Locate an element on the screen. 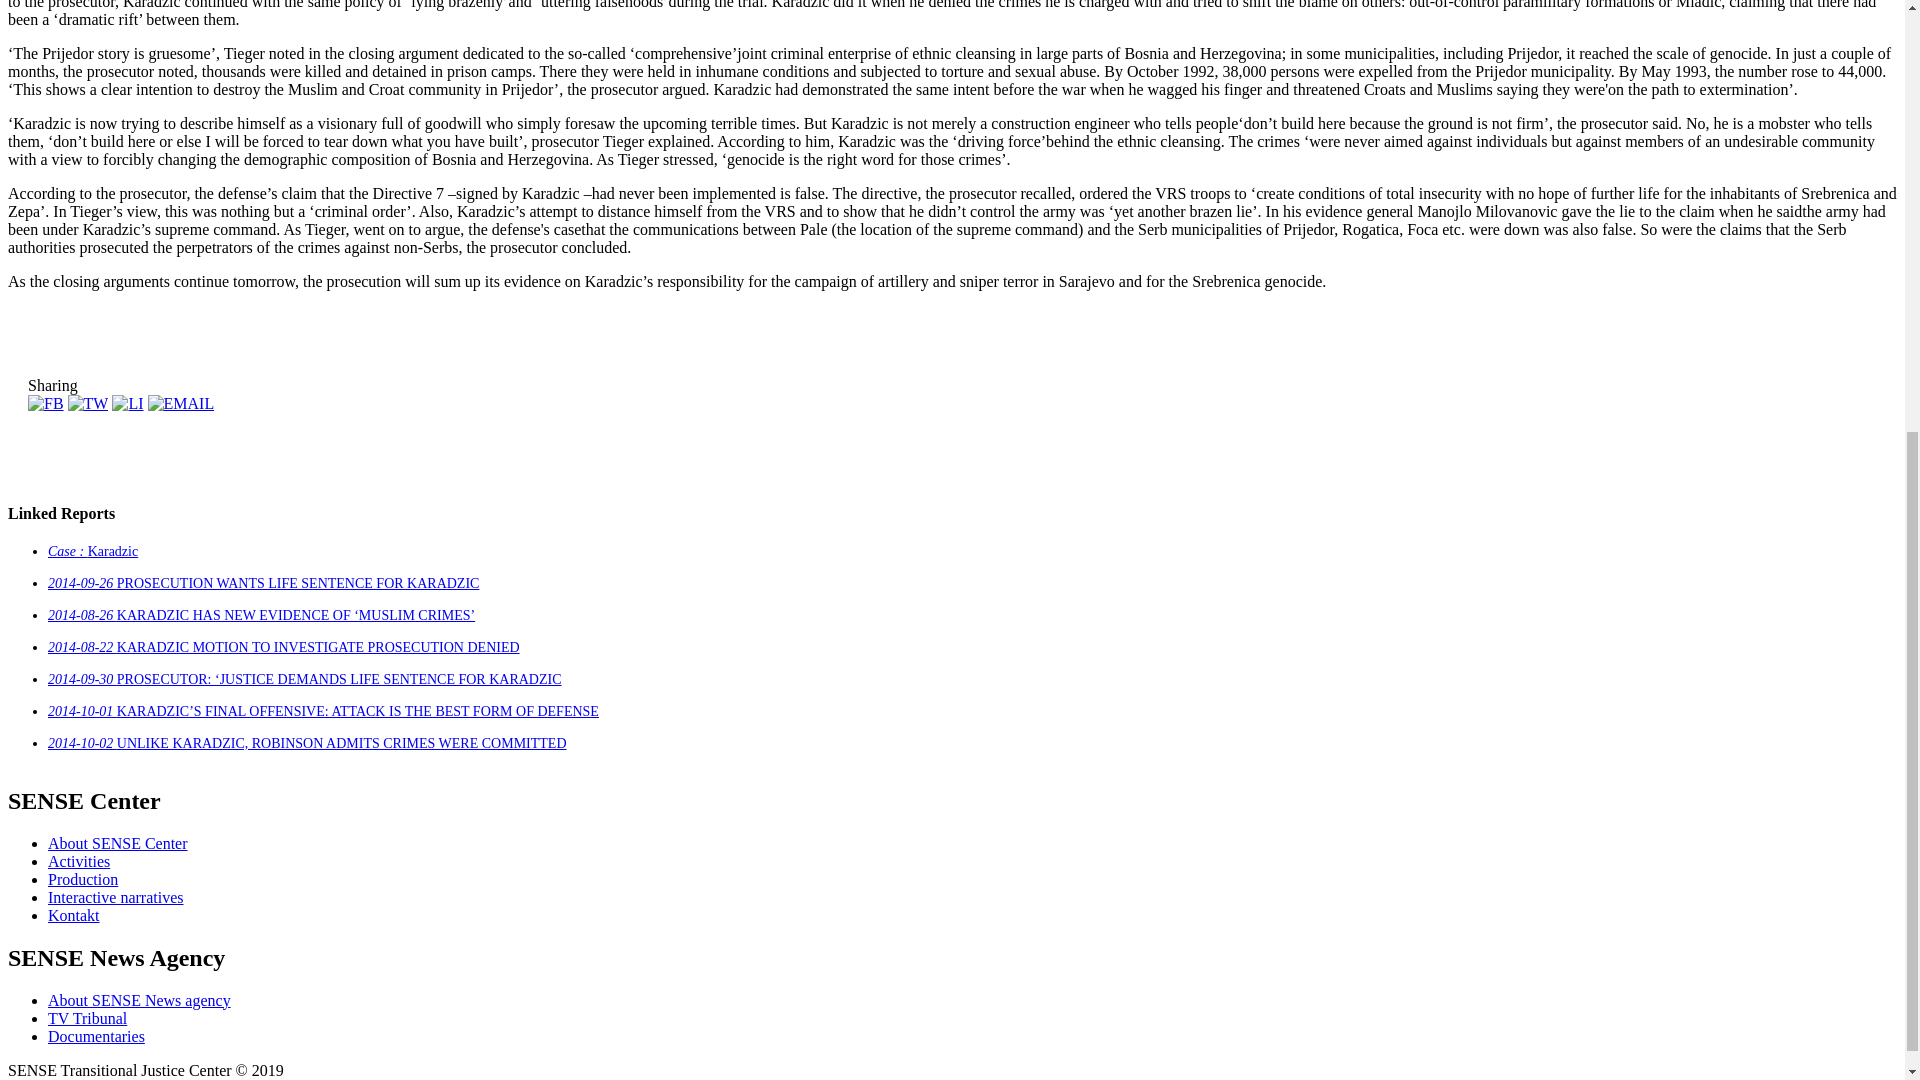 The image size is (1920, 1080). 2014-09-26 PROSECUTION WANTS LIFE SENTENCE FOR KARADZIC is located at coordinates (263, 582).